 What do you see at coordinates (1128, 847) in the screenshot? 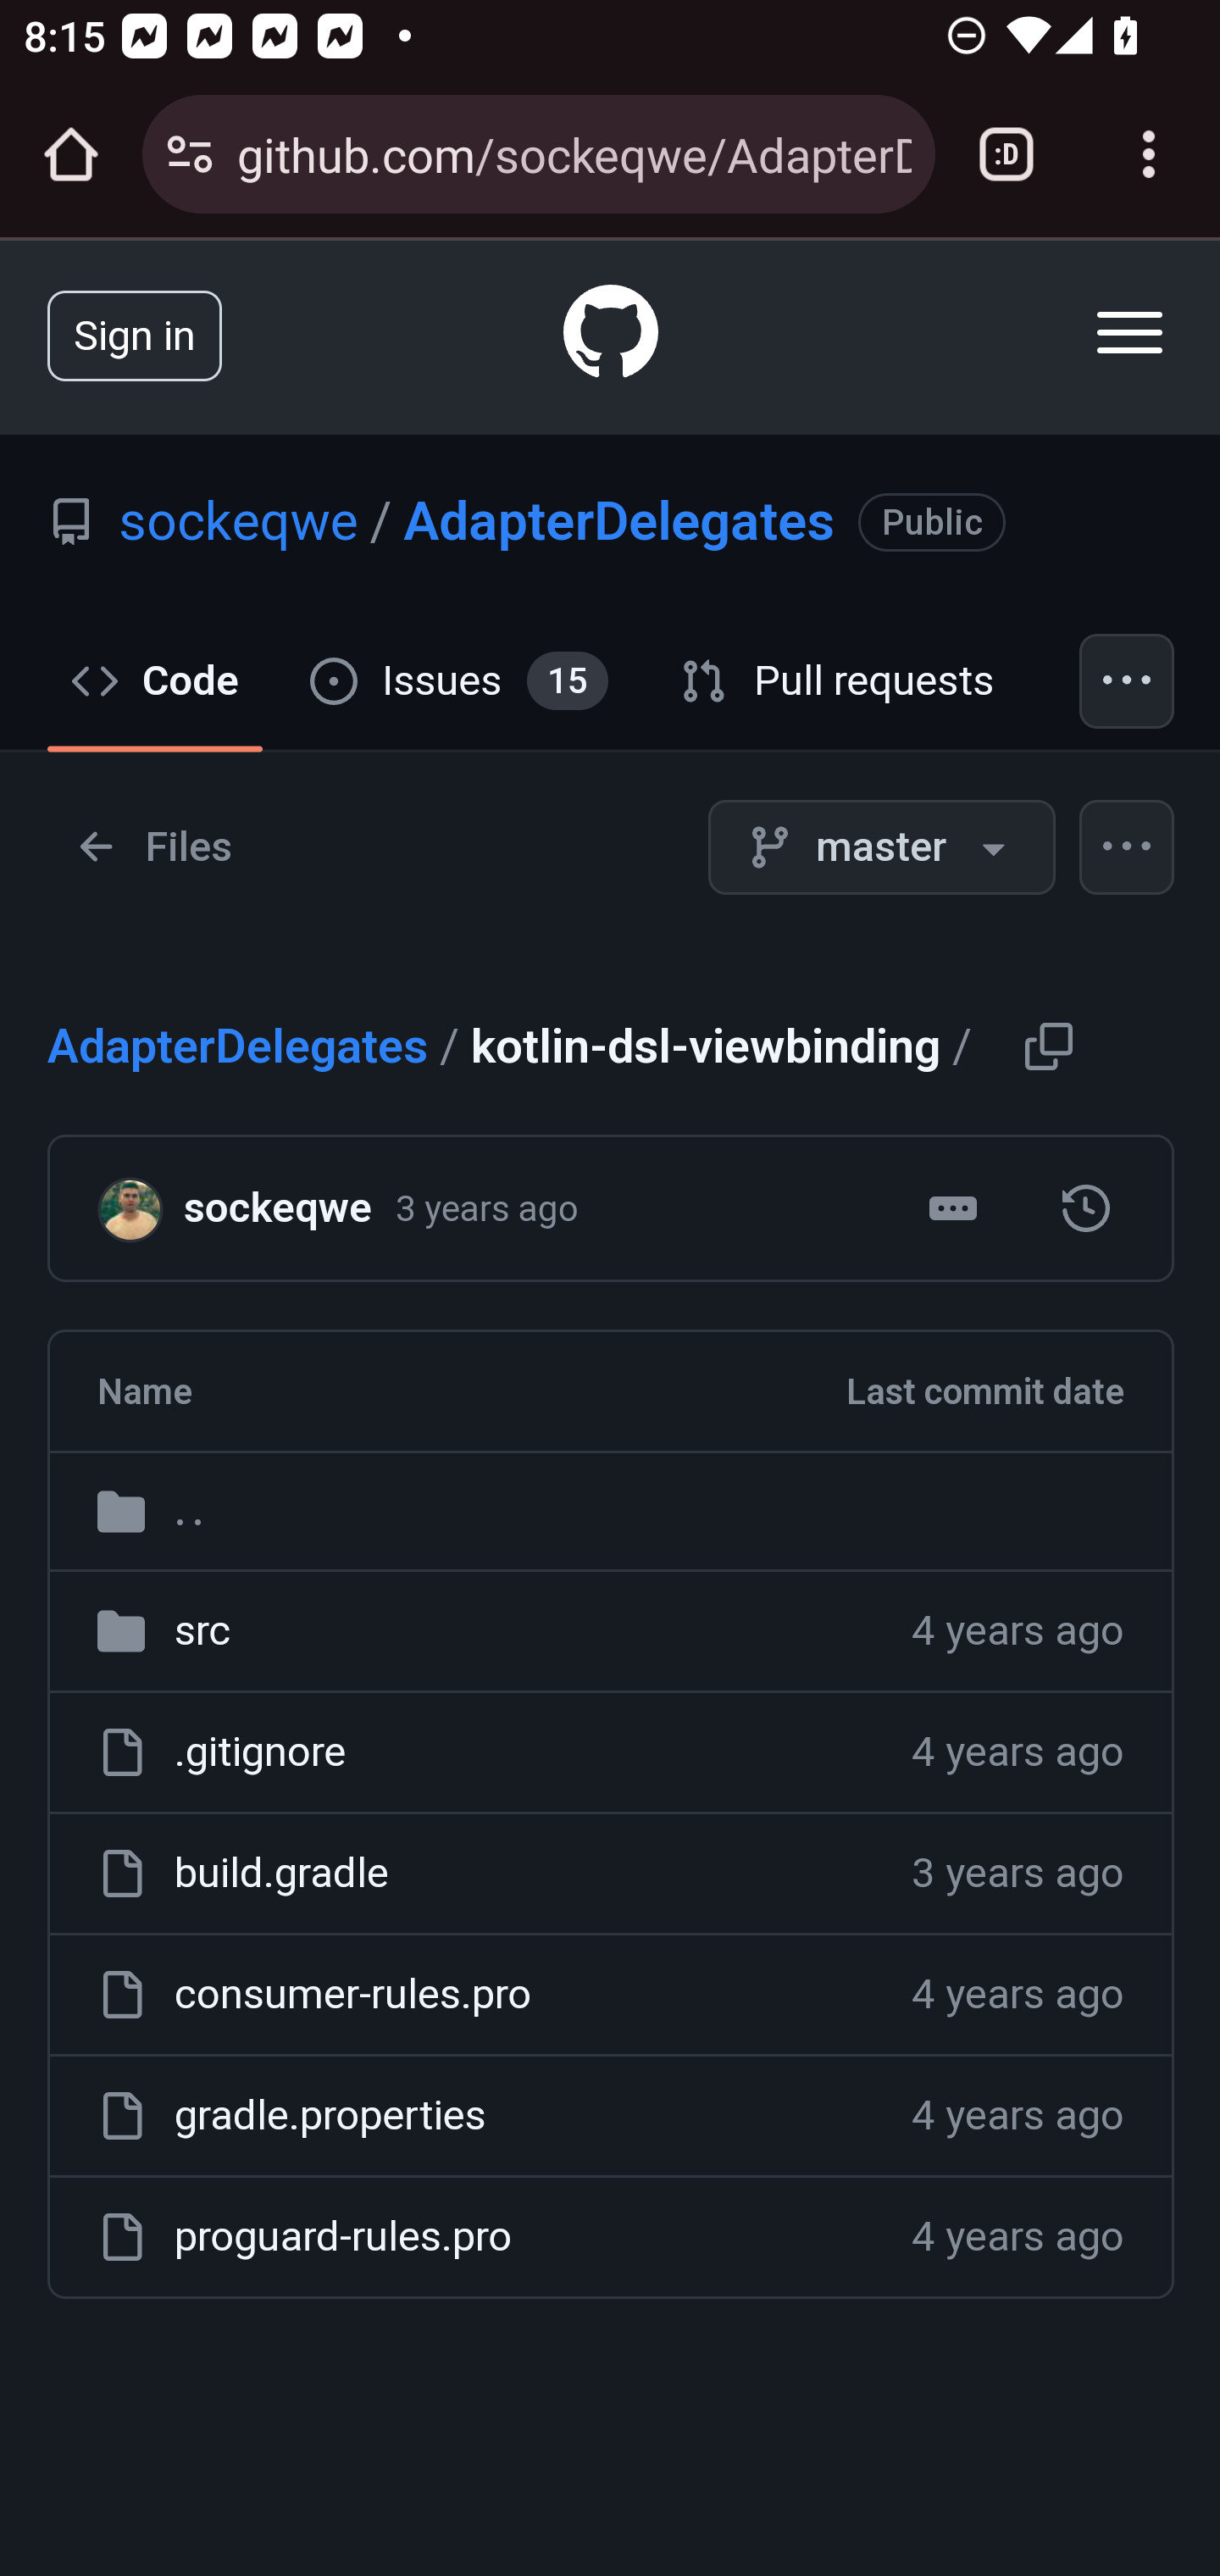
I see `More options` at bounding box center [1128, 847].